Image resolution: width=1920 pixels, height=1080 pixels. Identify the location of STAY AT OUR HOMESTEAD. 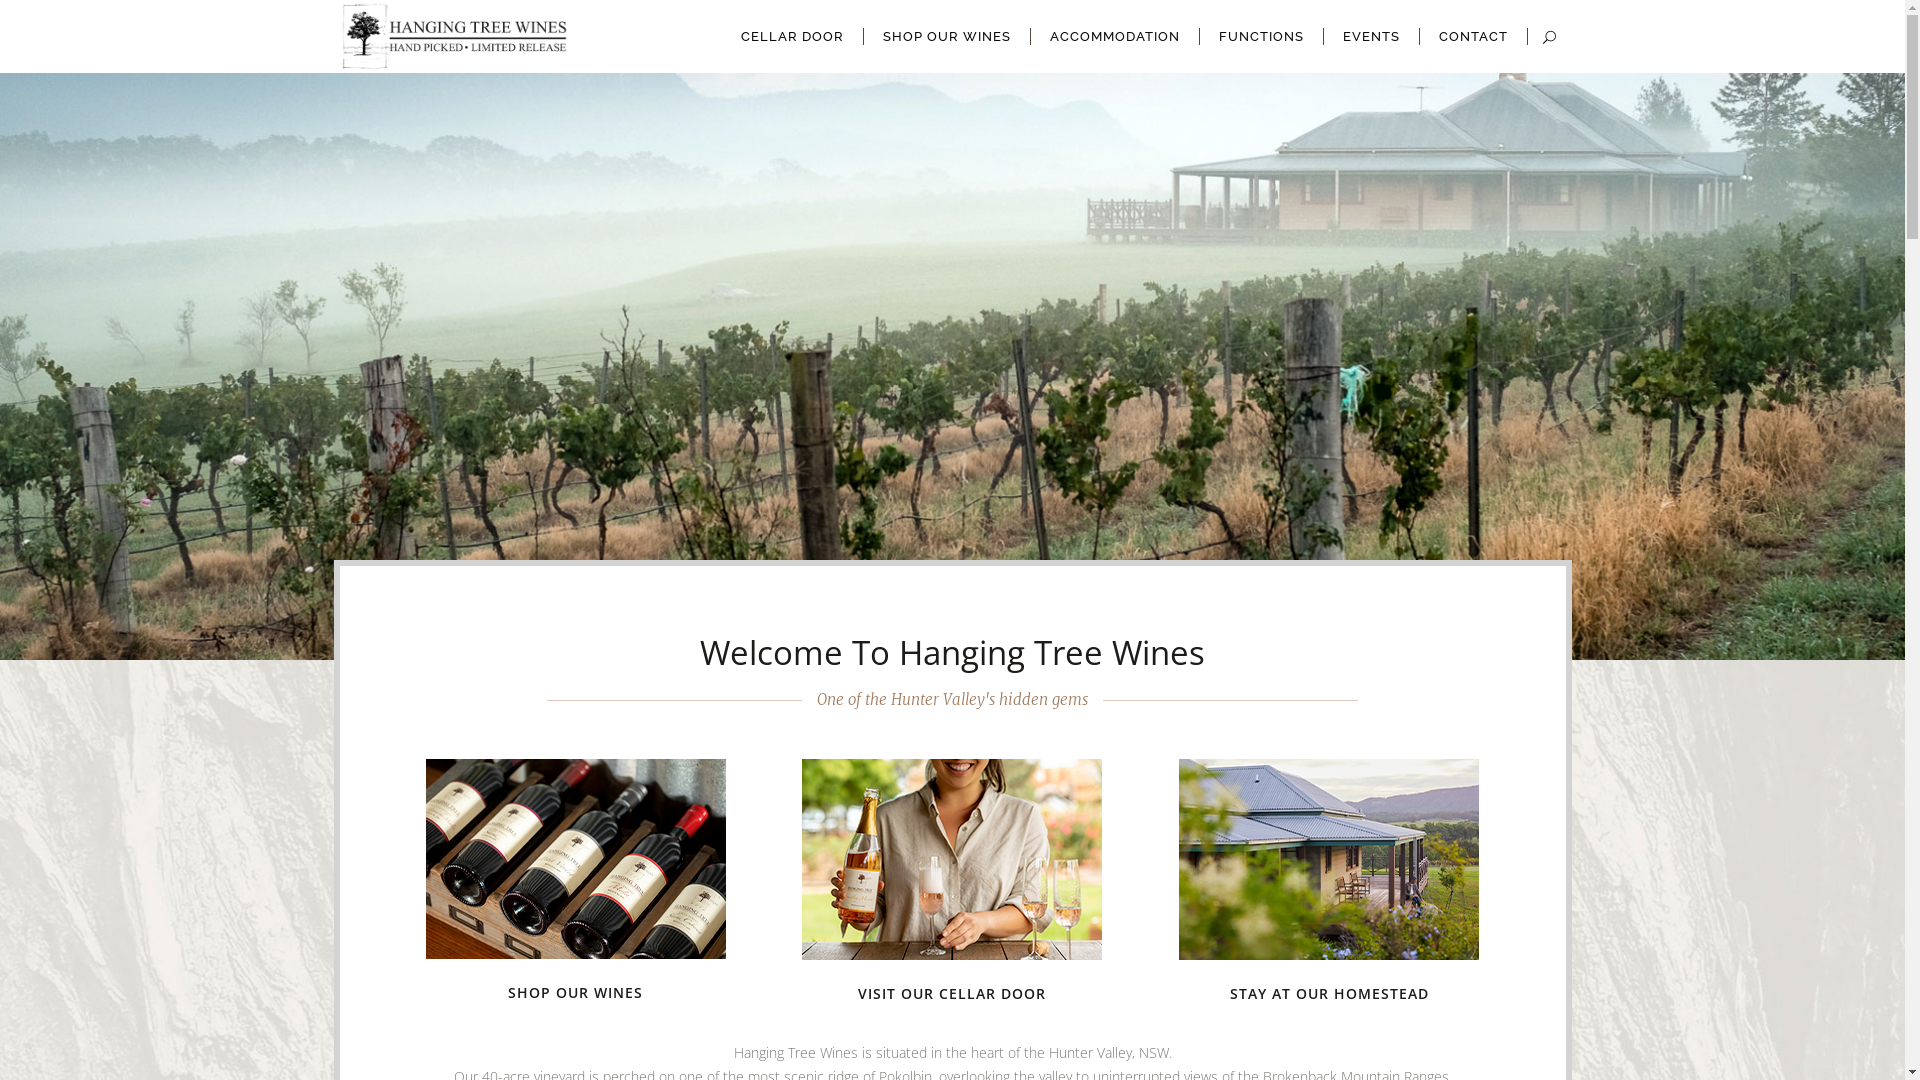
(1330, 994).